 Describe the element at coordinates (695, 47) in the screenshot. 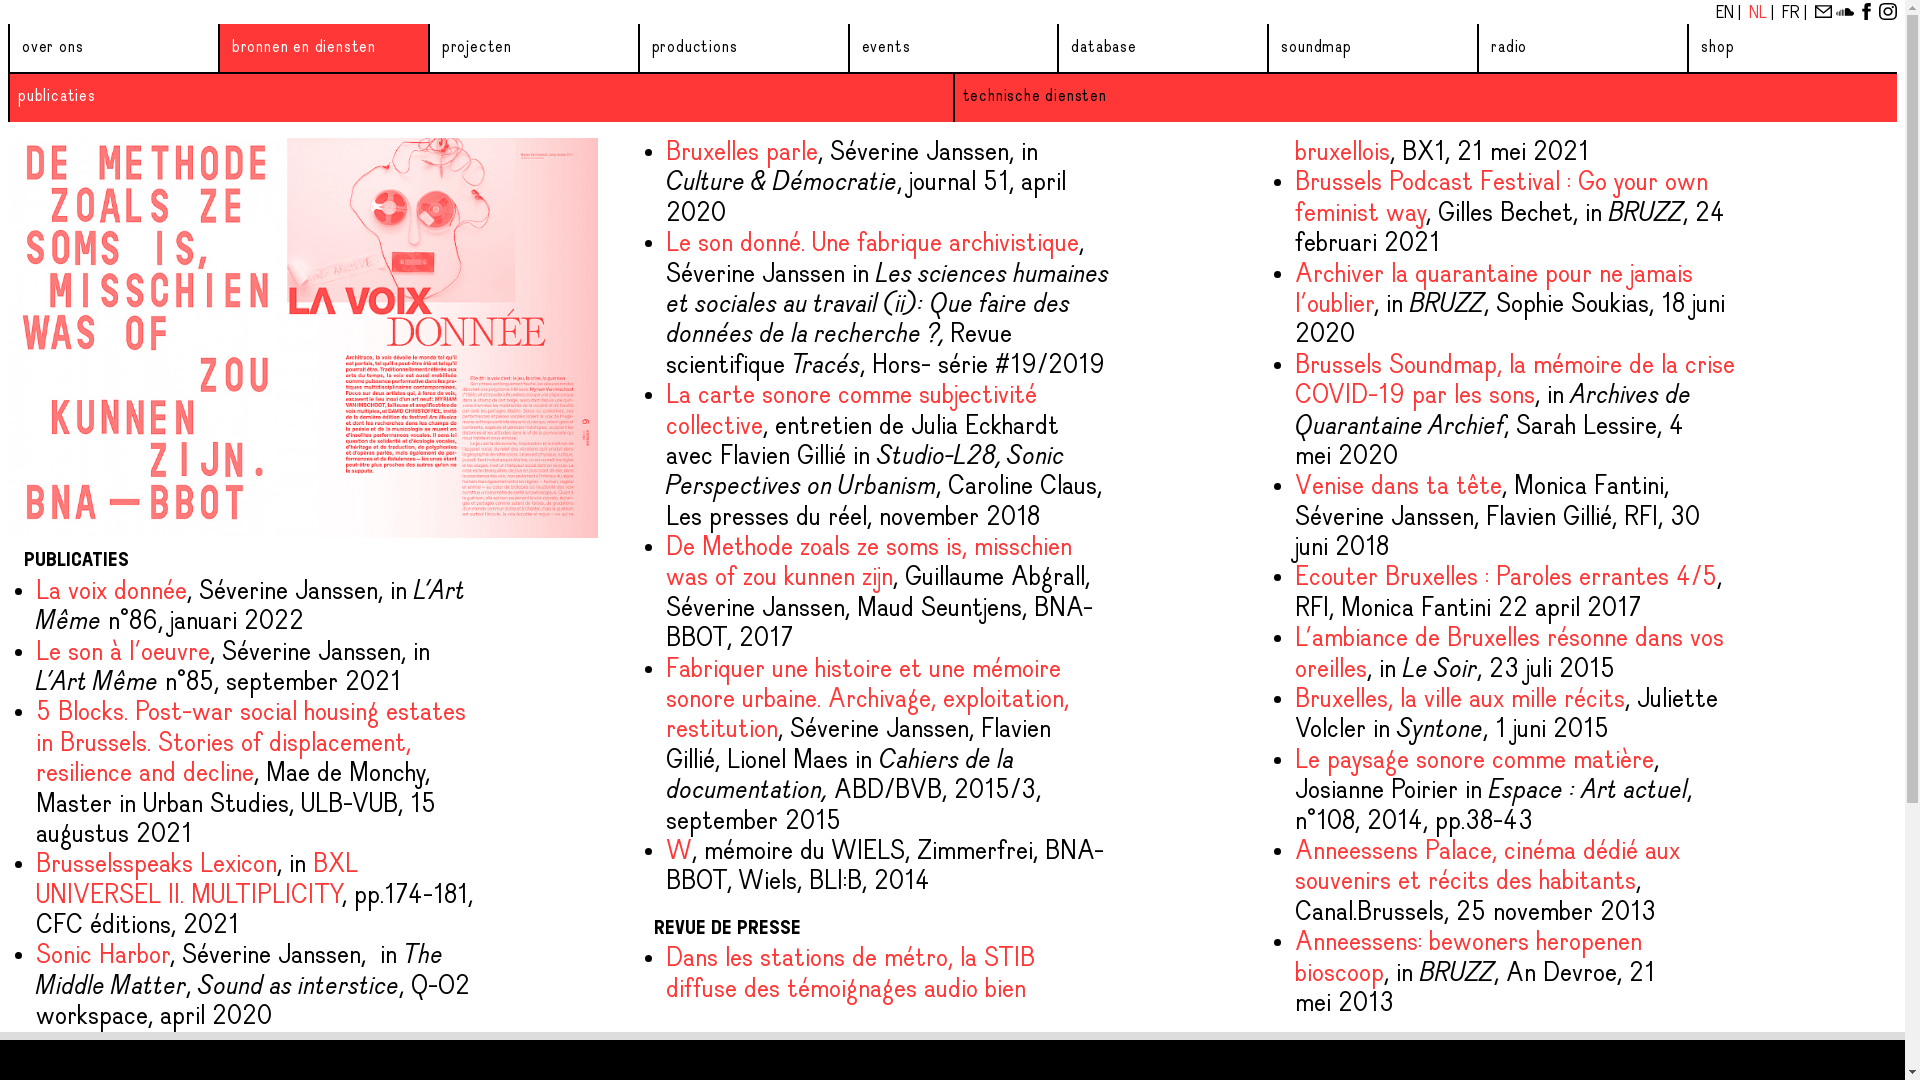

I see `productions` at that location.